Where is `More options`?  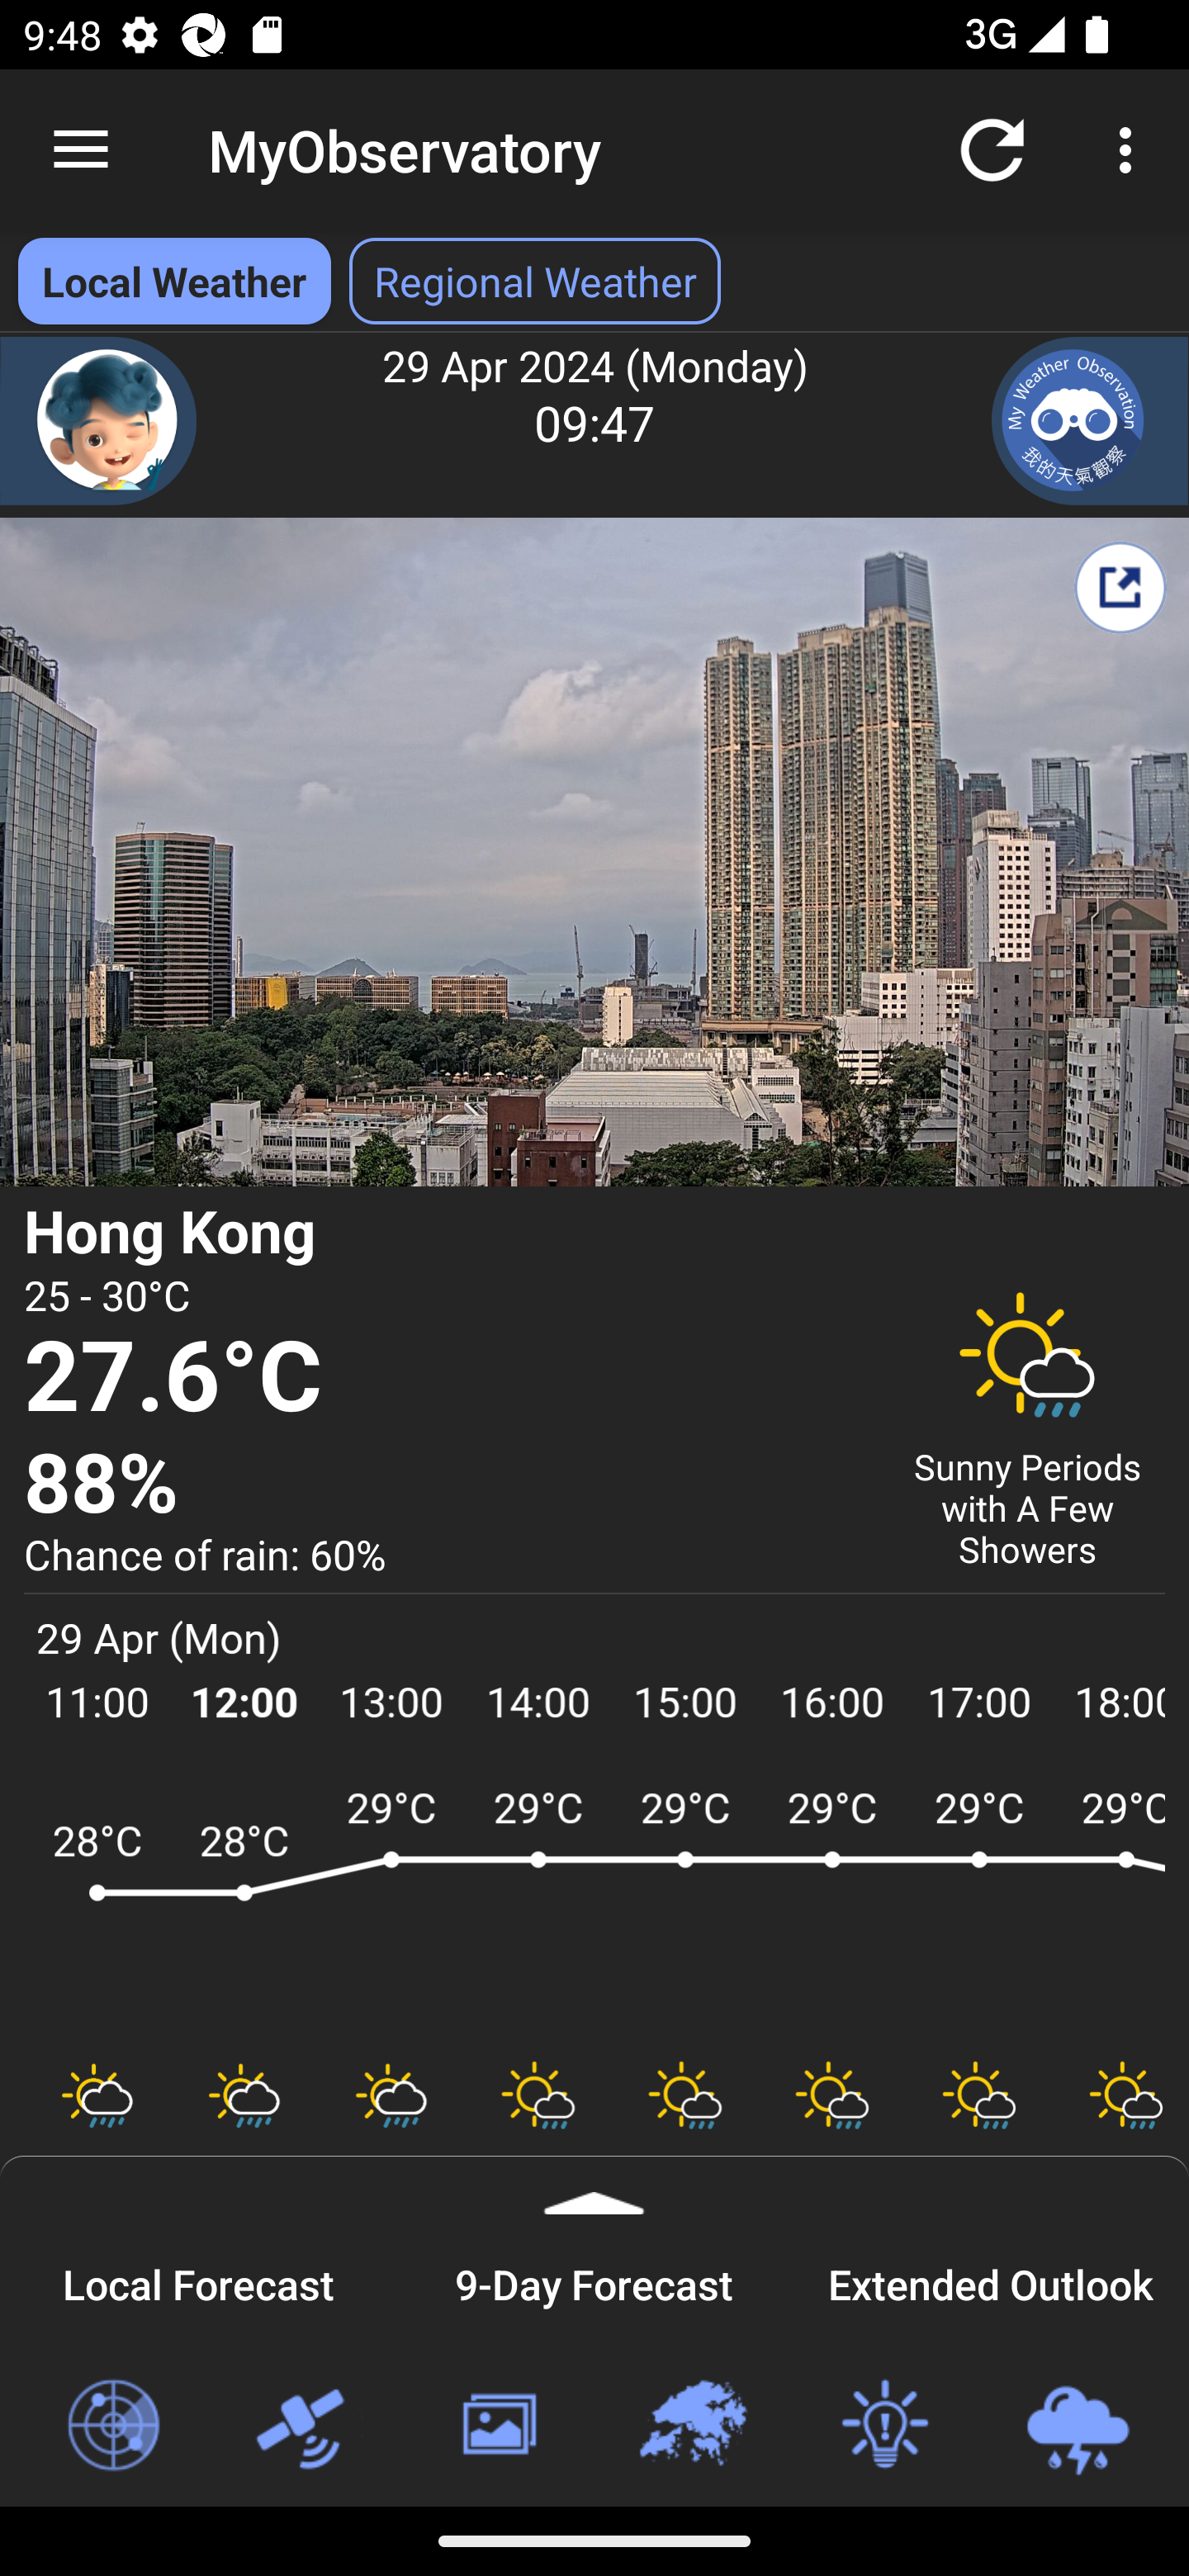 More options is located at coordinates (1131, 149).